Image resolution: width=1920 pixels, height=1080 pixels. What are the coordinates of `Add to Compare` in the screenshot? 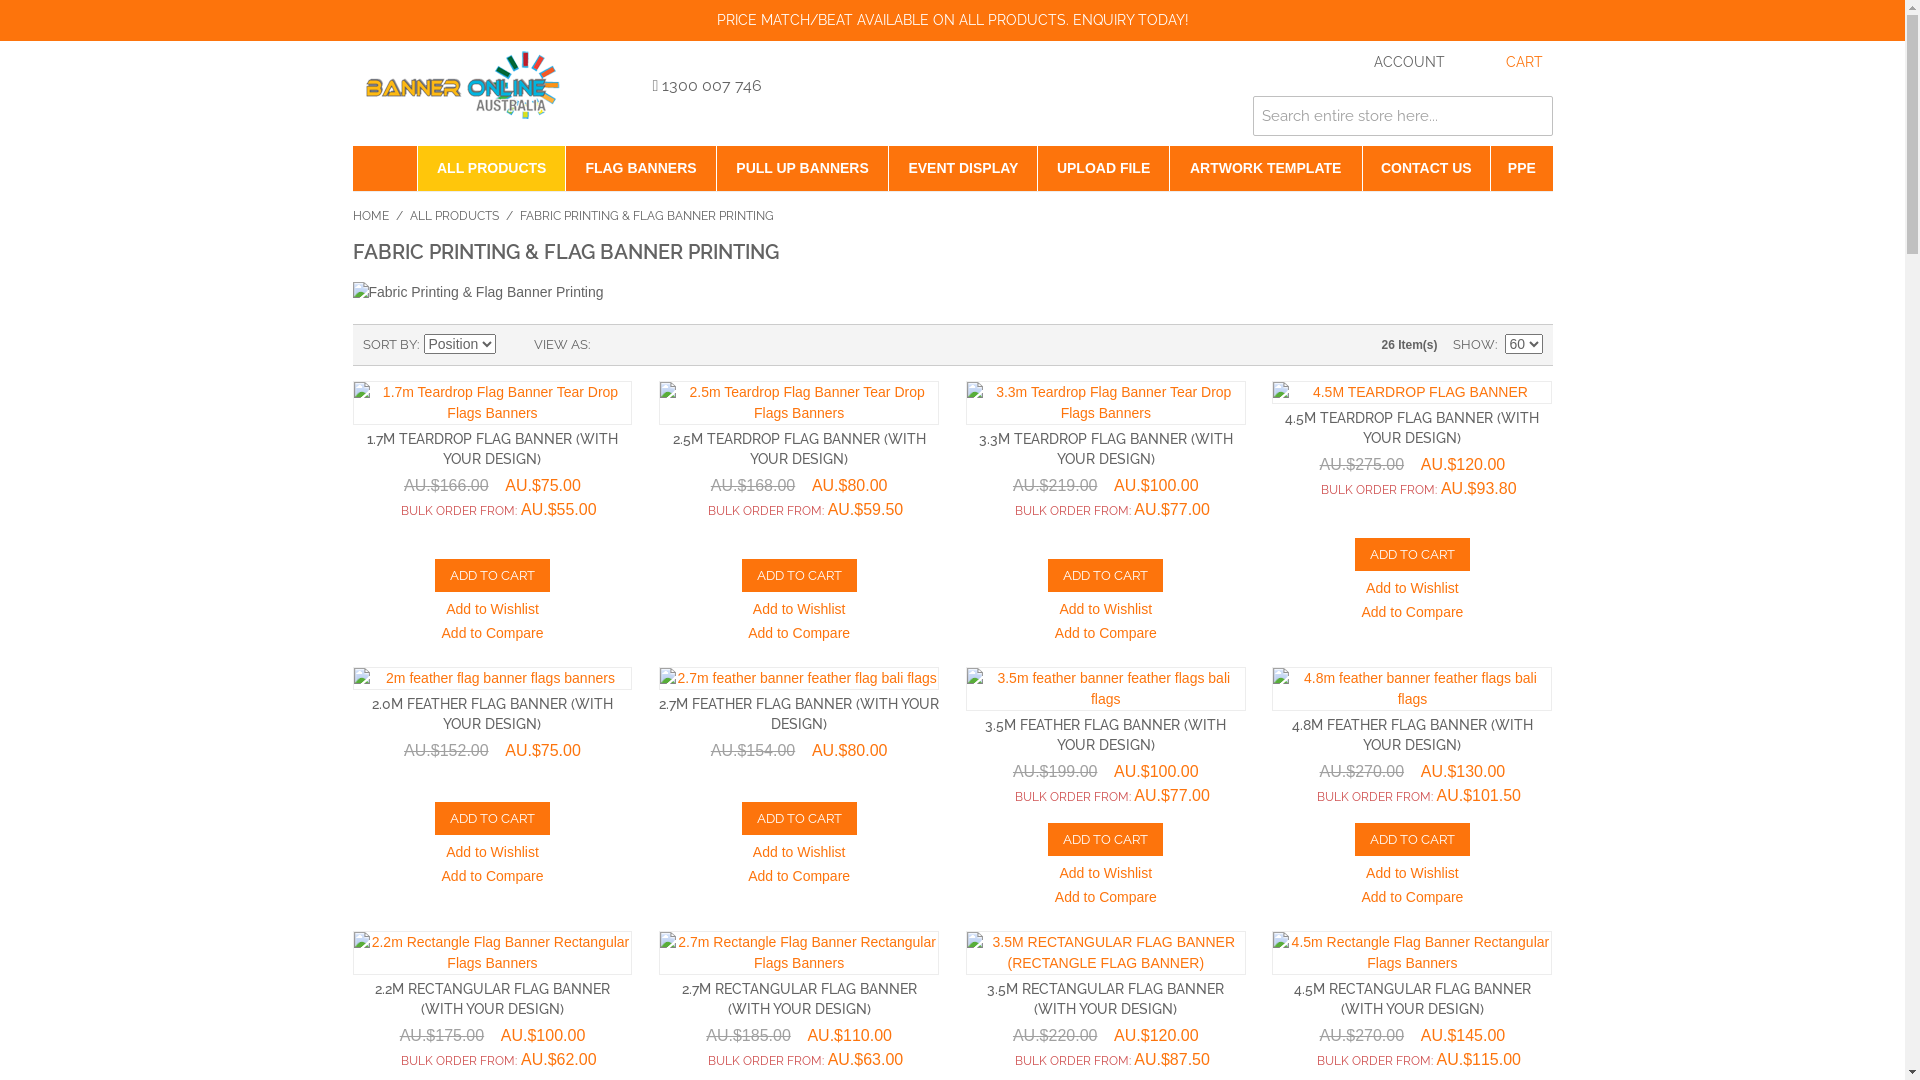 It's located at (799, 878).